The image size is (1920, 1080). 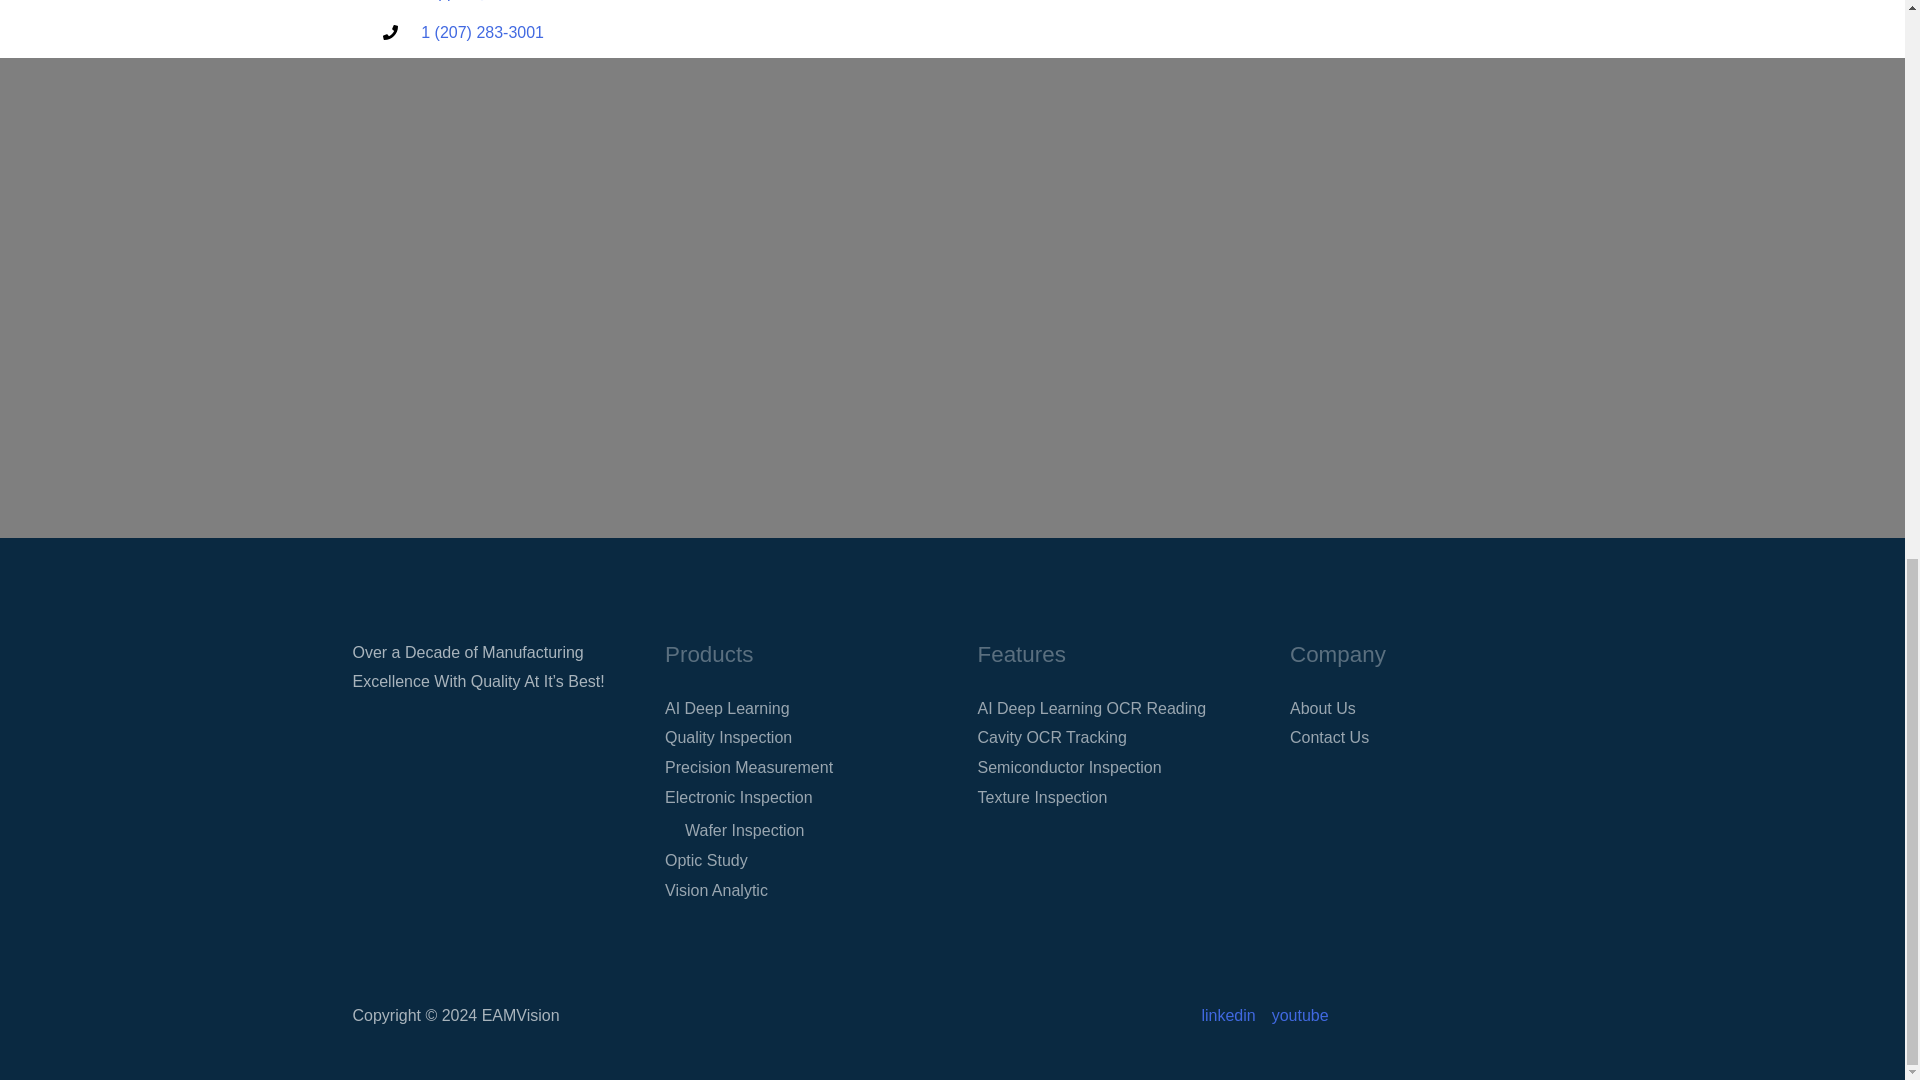 I want to click on Texture Inspection, so click(x=1042, y=797).